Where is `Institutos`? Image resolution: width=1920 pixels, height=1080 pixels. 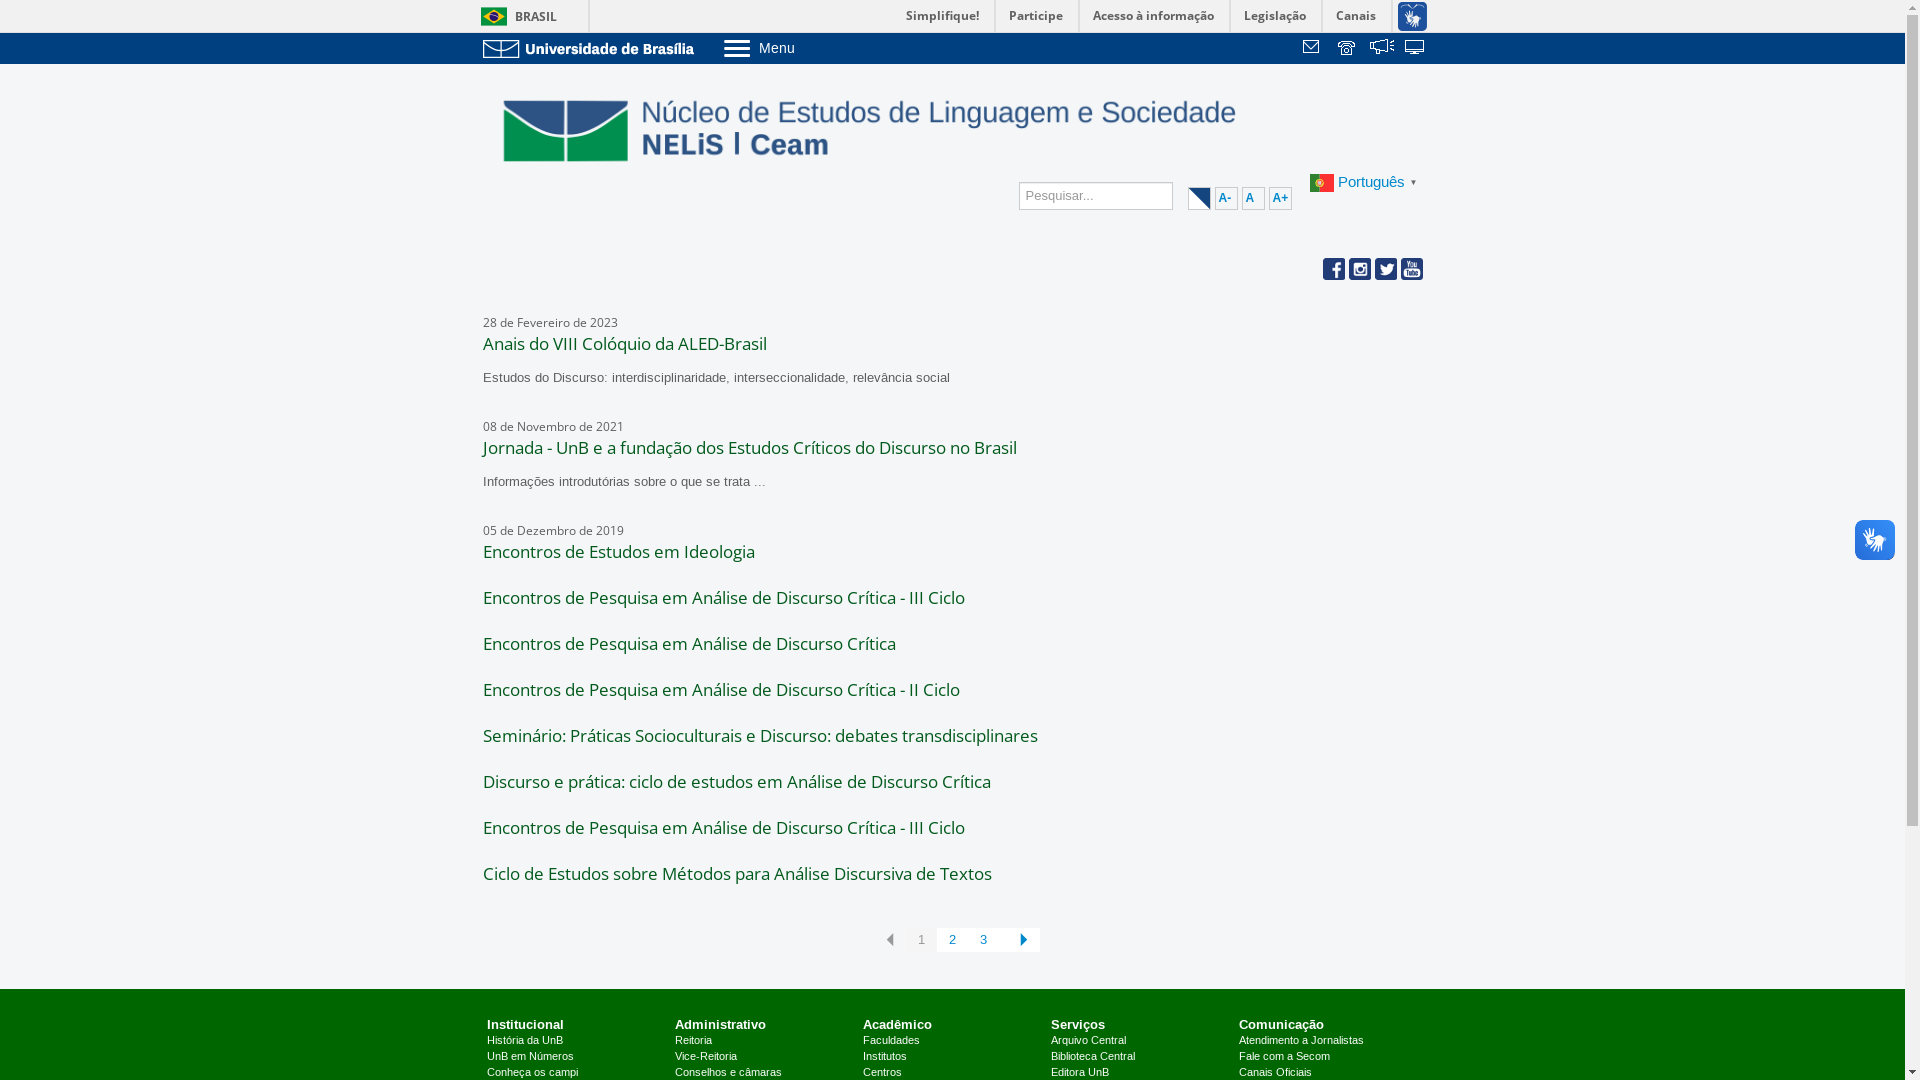
Institutos is located at coordinates (885, 1057).